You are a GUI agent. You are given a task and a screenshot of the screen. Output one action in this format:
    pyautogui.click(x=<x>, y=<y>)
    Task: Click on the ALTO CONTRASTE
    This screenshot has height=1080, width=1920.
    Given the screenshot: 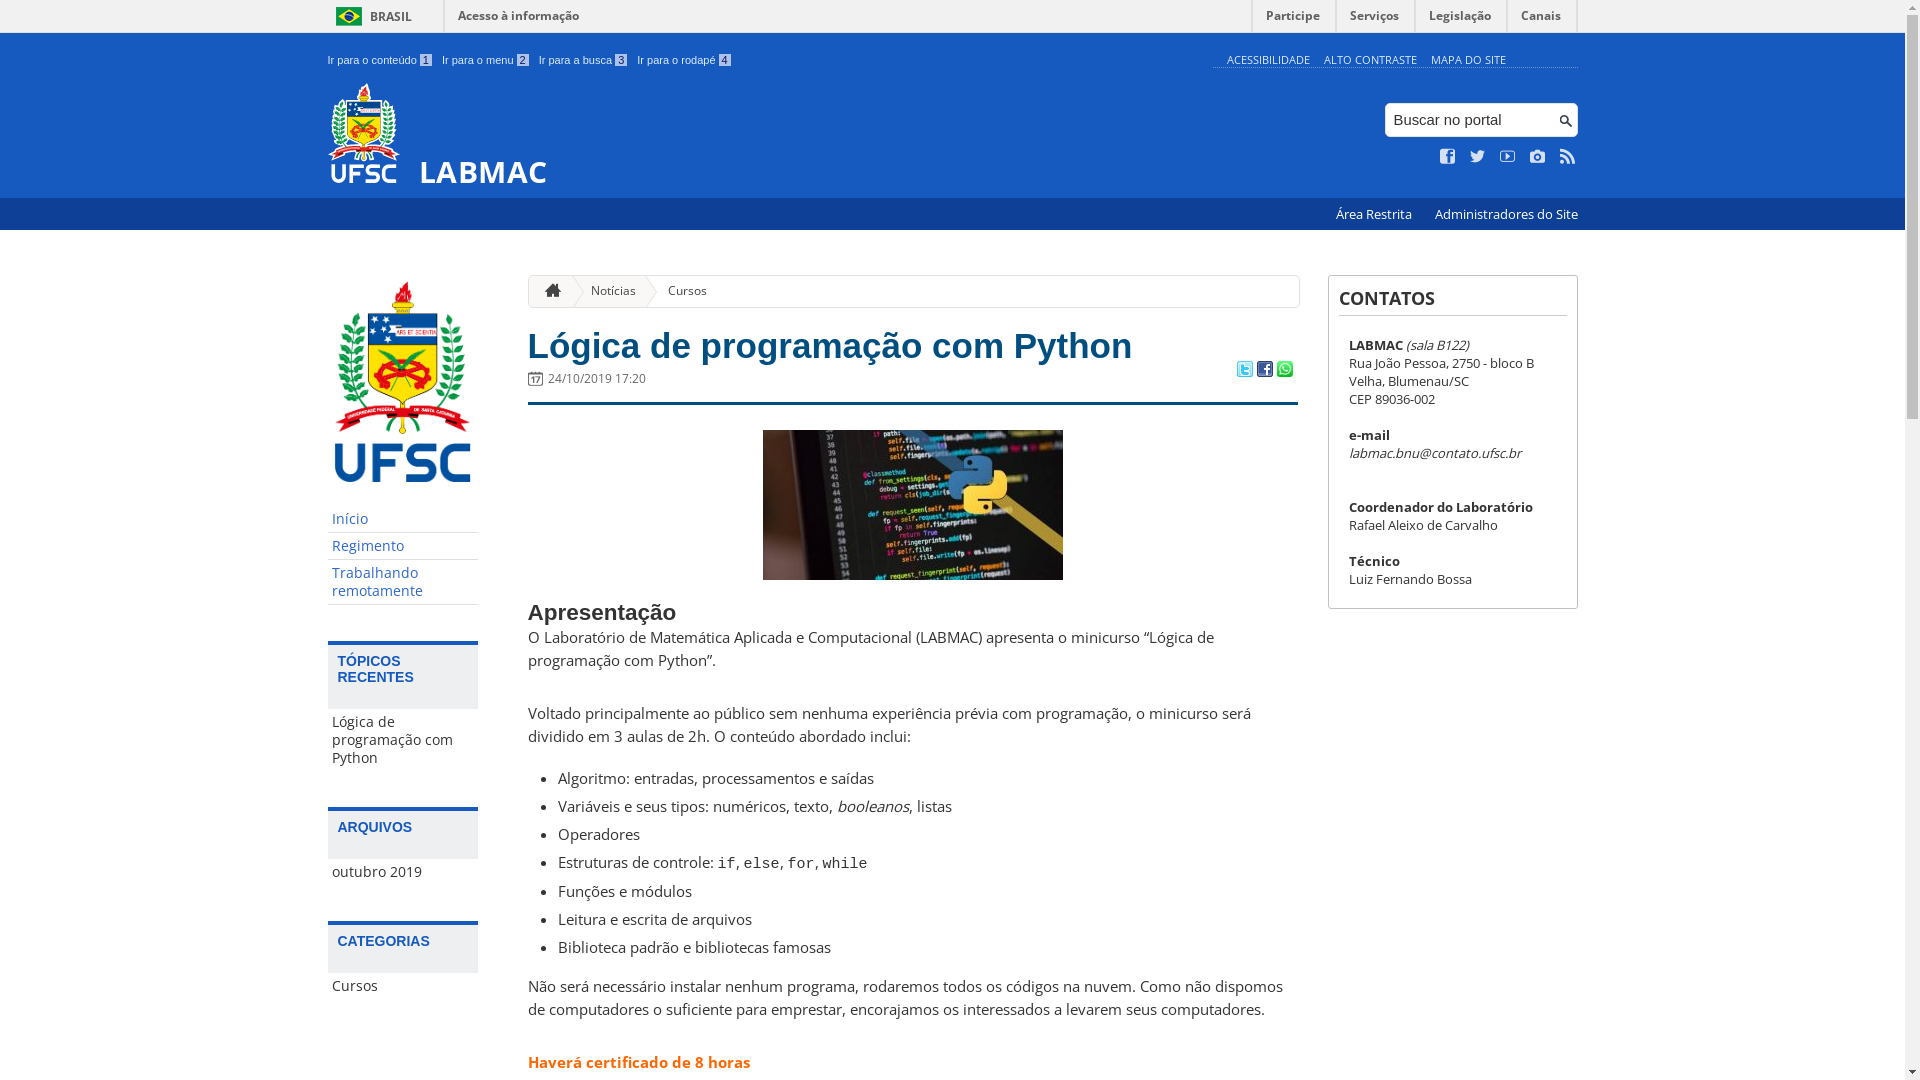 What is the action you would take?
    pyautogui.click(x=1370, y=60)
    